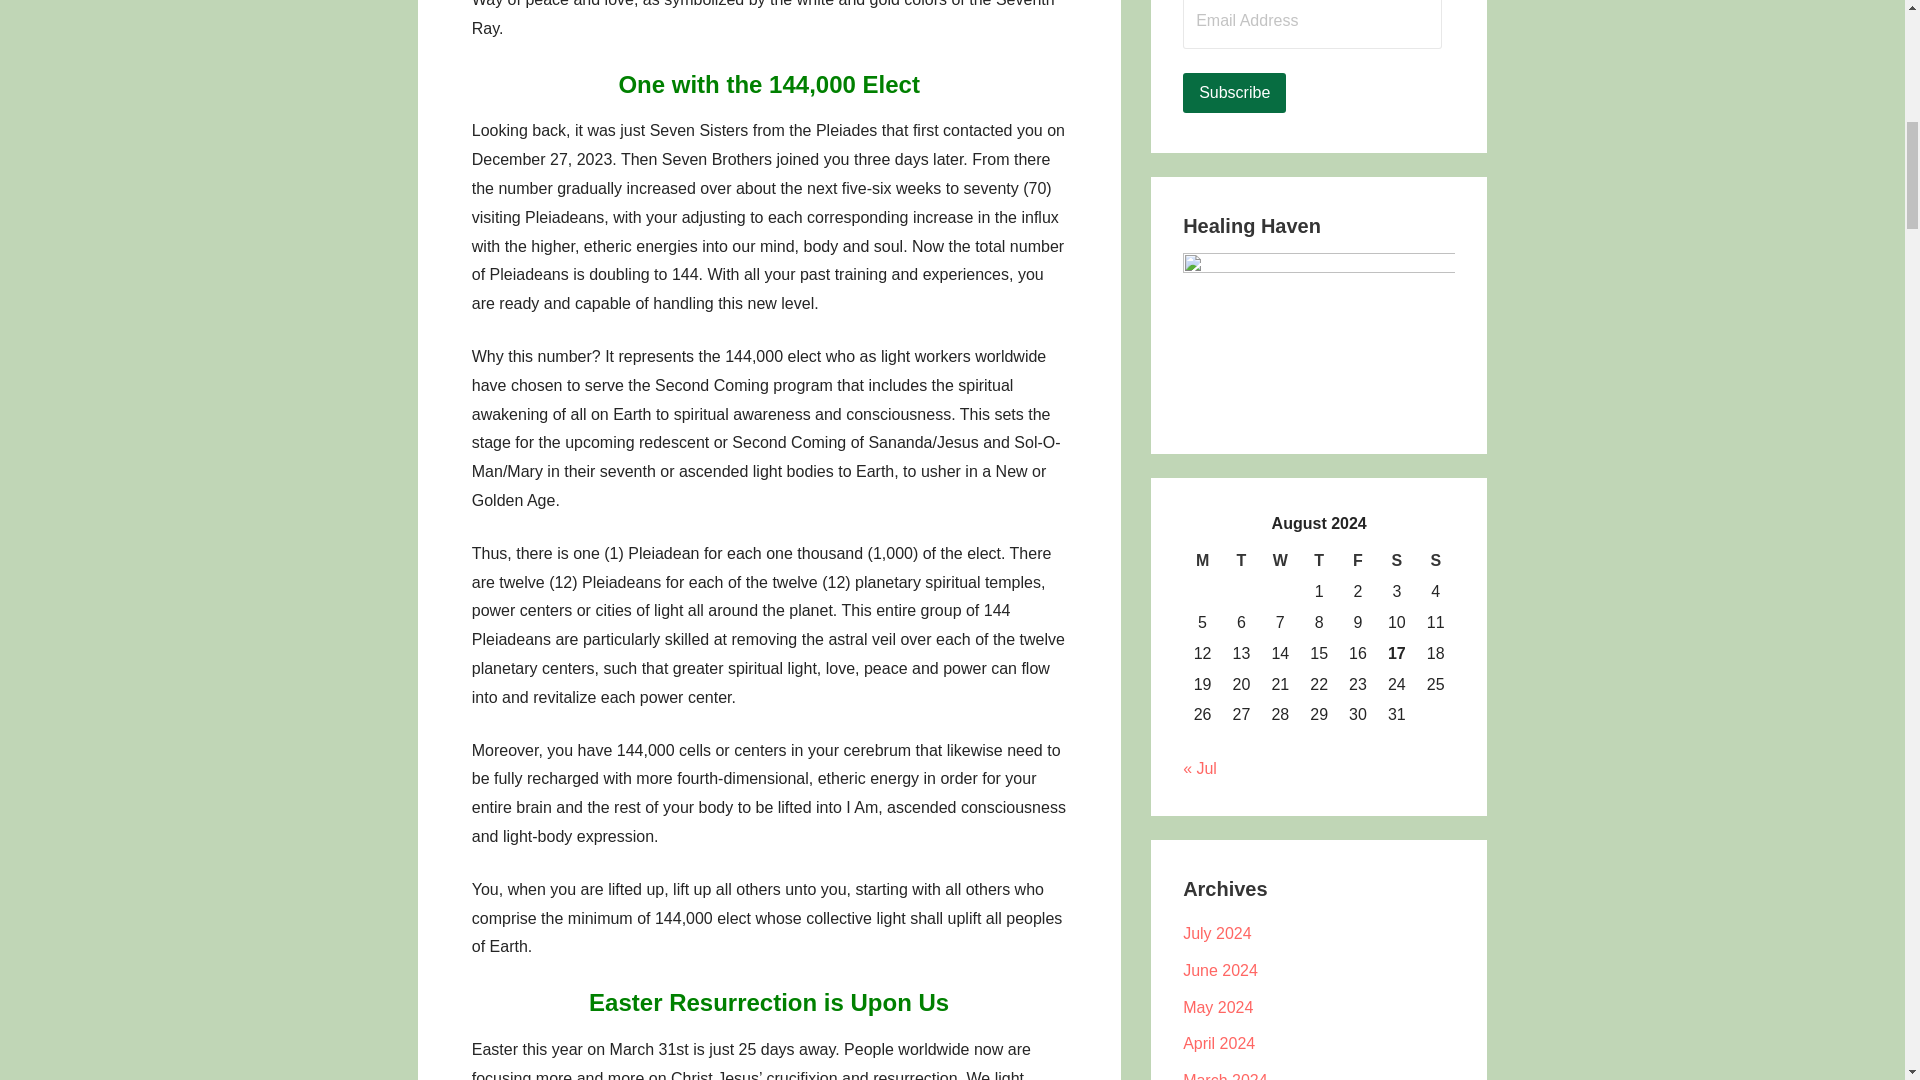  What do you see at coordinates (1216, 932) in the screenshot?
I see `July 2024` at bounding box center [1216, 932].